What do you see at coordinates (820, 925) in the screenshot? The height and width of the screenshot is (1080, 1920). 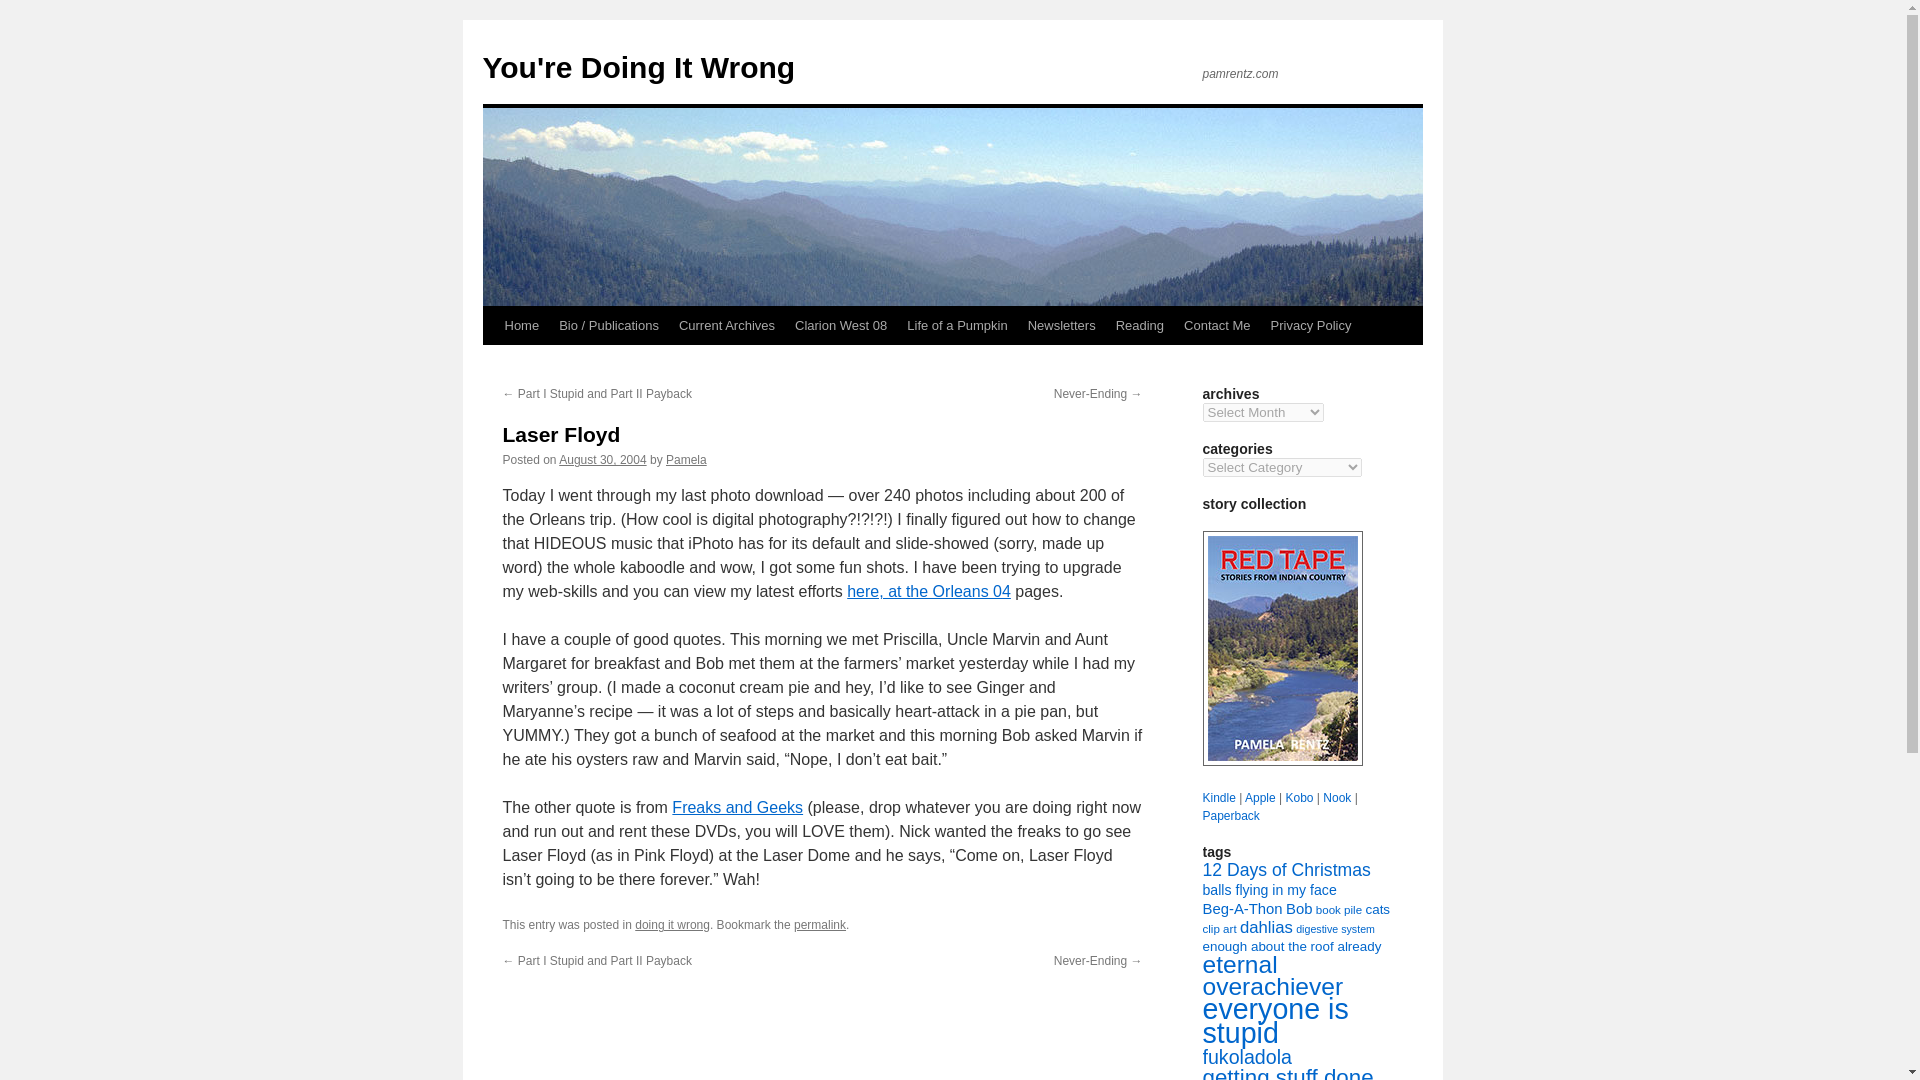 I see `permalink` at bounding box center [820, 925].